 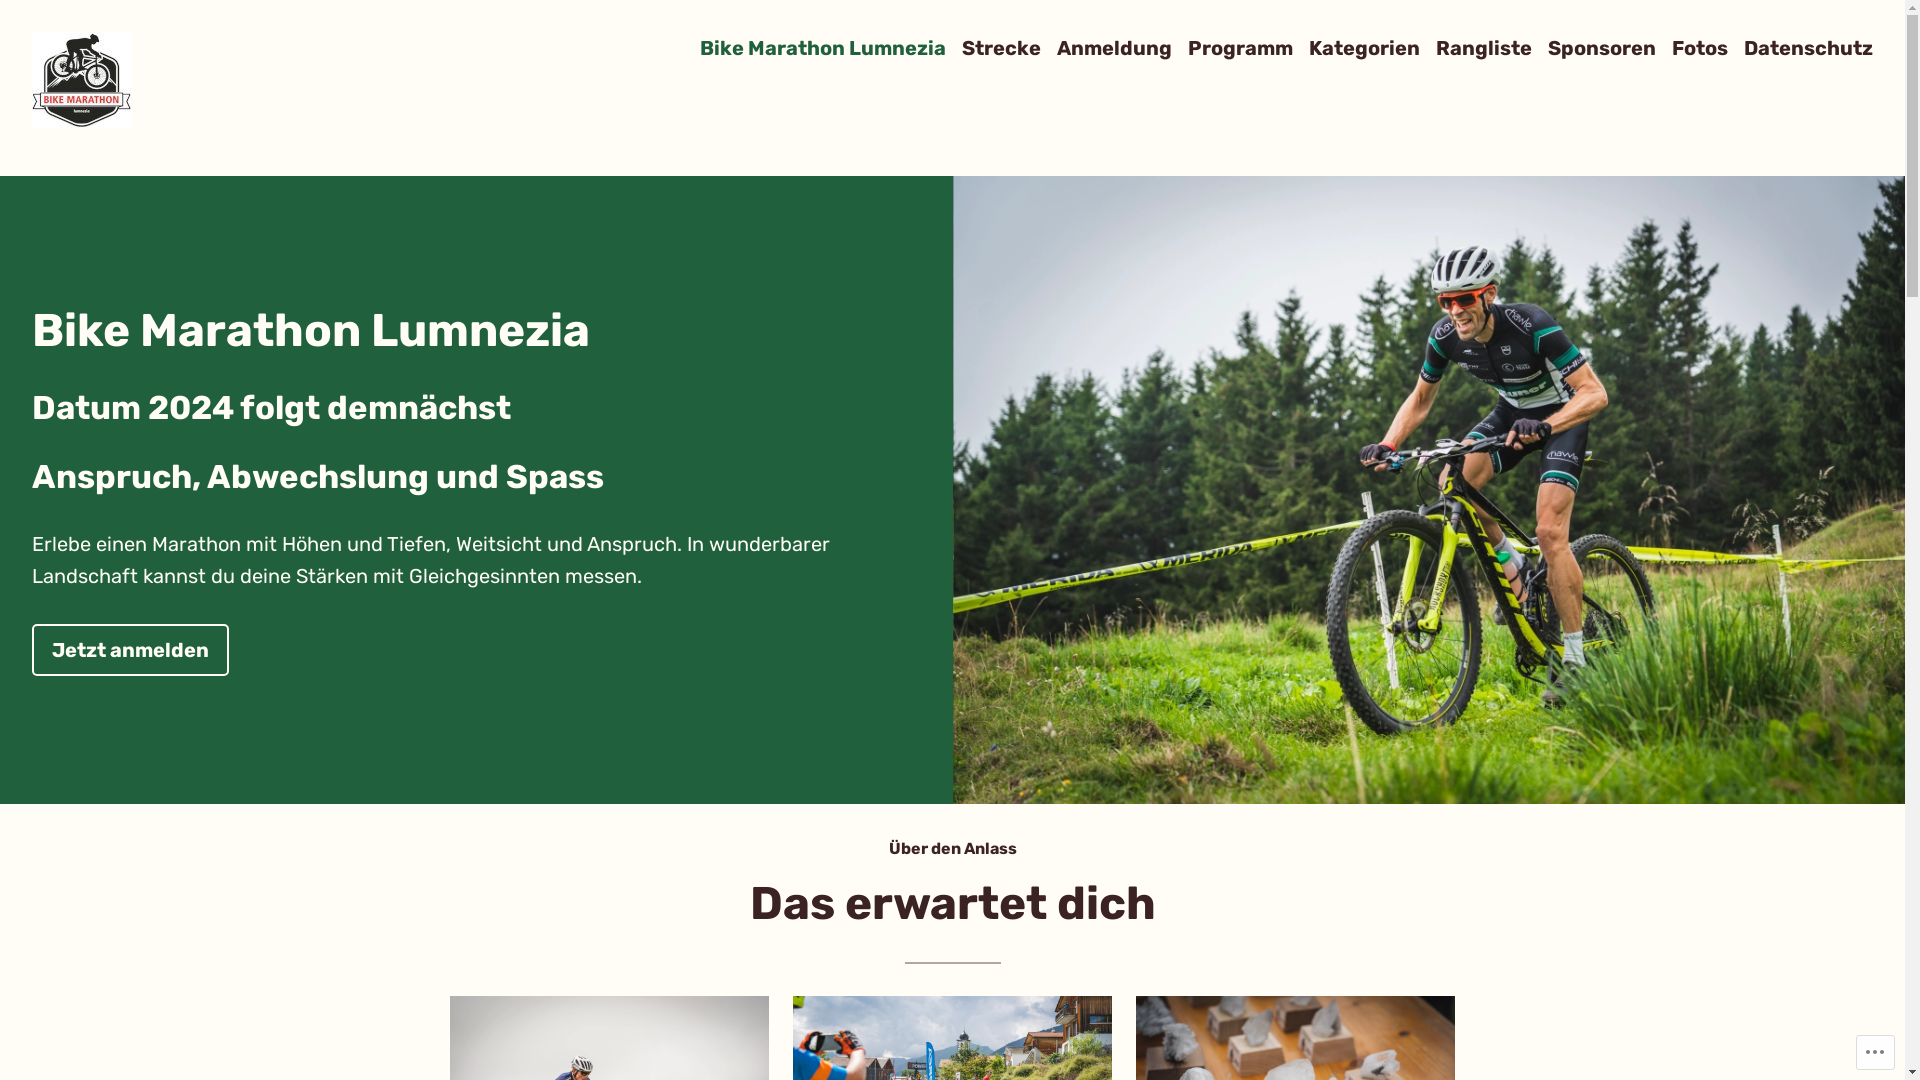 What do you see at coordinates (1484, 48) in the screenshot?
I see `Rangliste` at bounding box center [1484, 48].